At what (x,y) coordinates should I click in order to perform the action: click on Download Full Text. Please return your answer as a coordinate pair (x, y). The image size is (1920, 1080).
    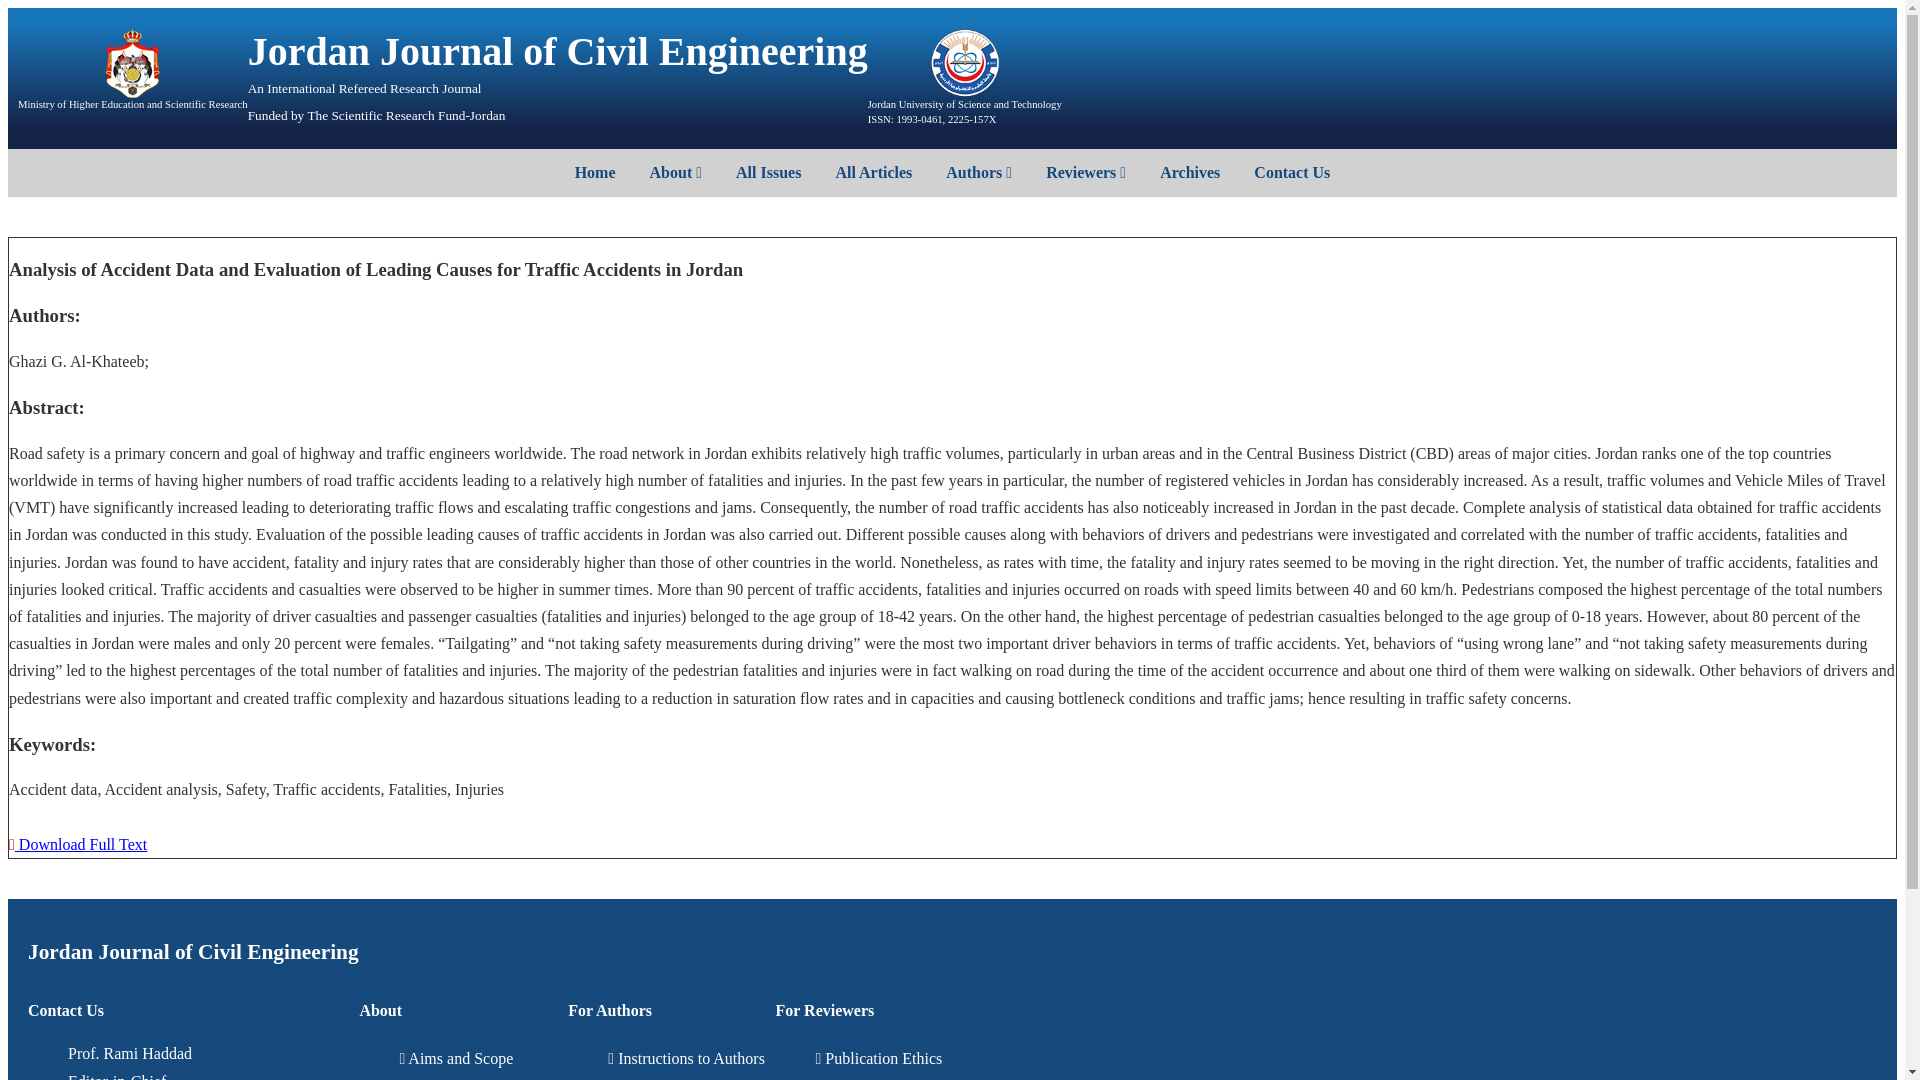
    Looking at the image, I should click on (78, 844).